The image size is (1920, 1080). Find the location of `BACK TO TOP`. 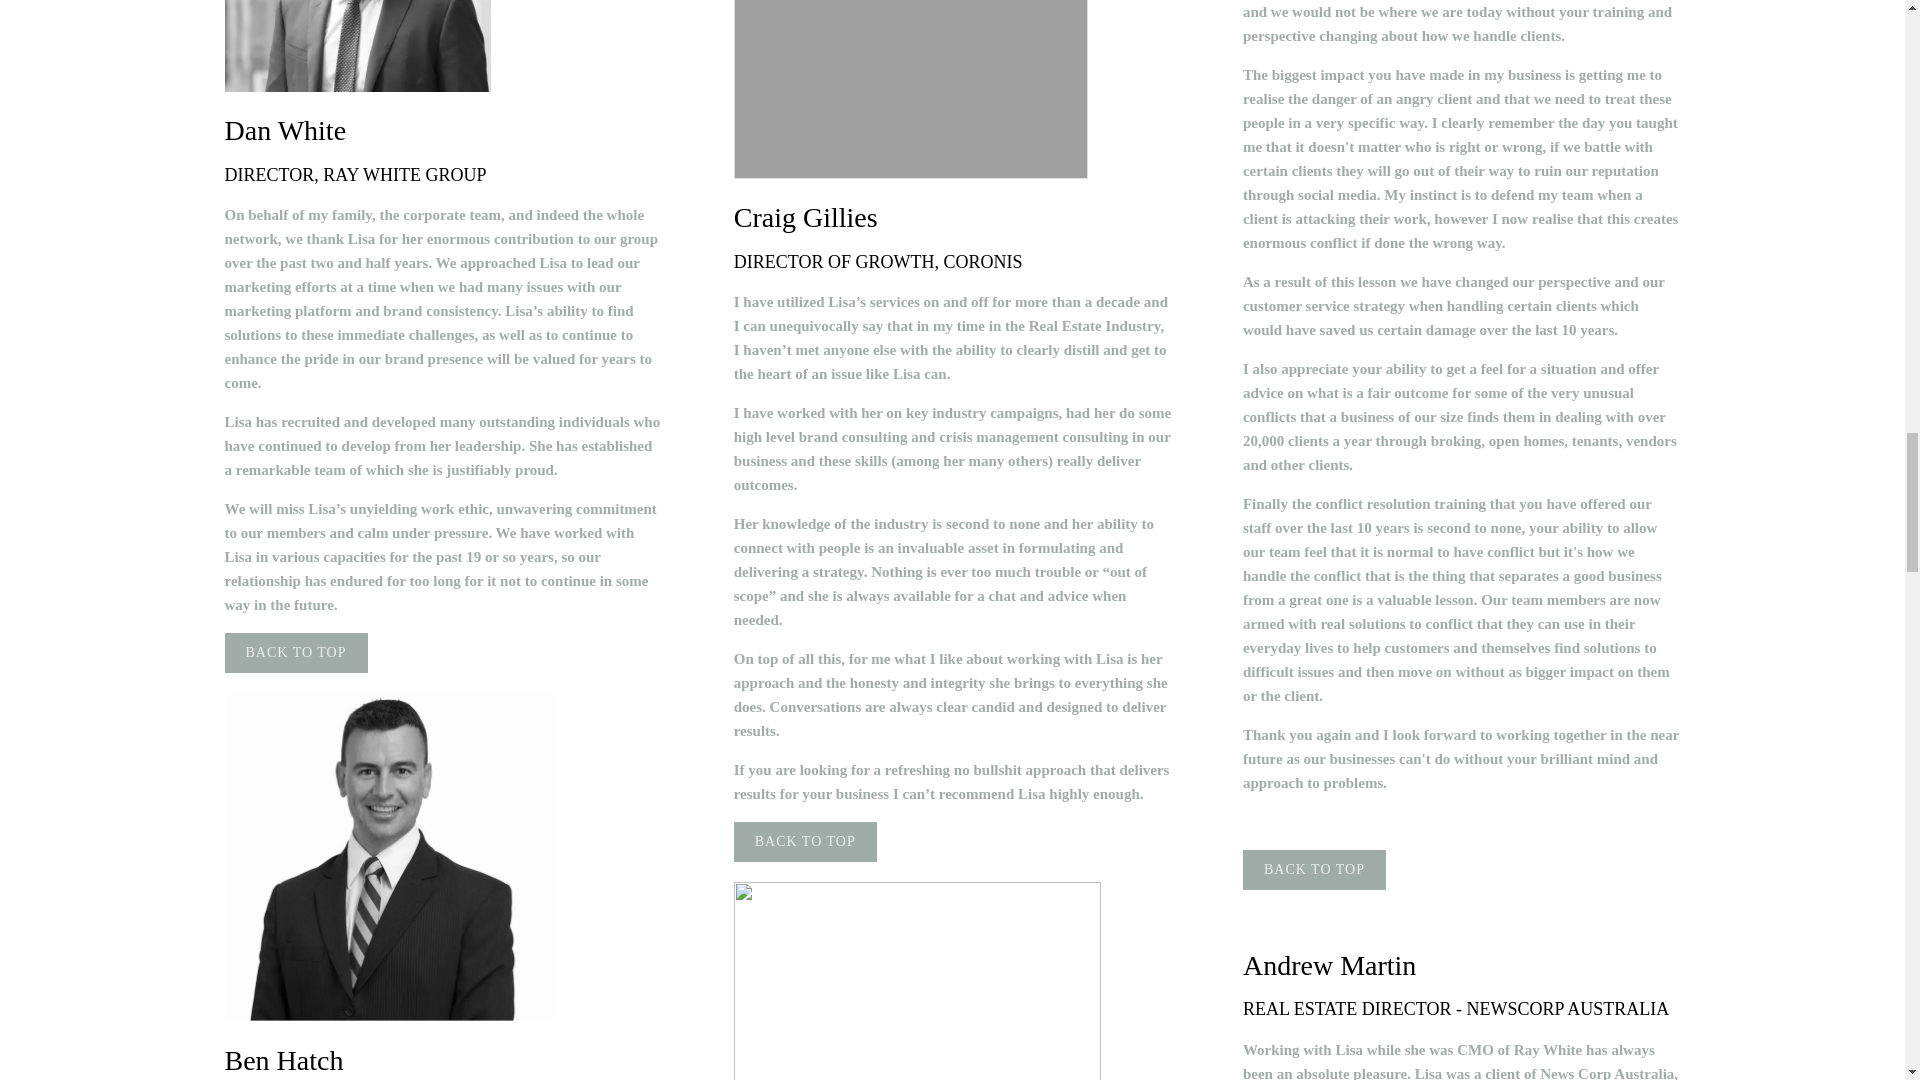

BACK TO TOP is located at coordinates (295, 652).